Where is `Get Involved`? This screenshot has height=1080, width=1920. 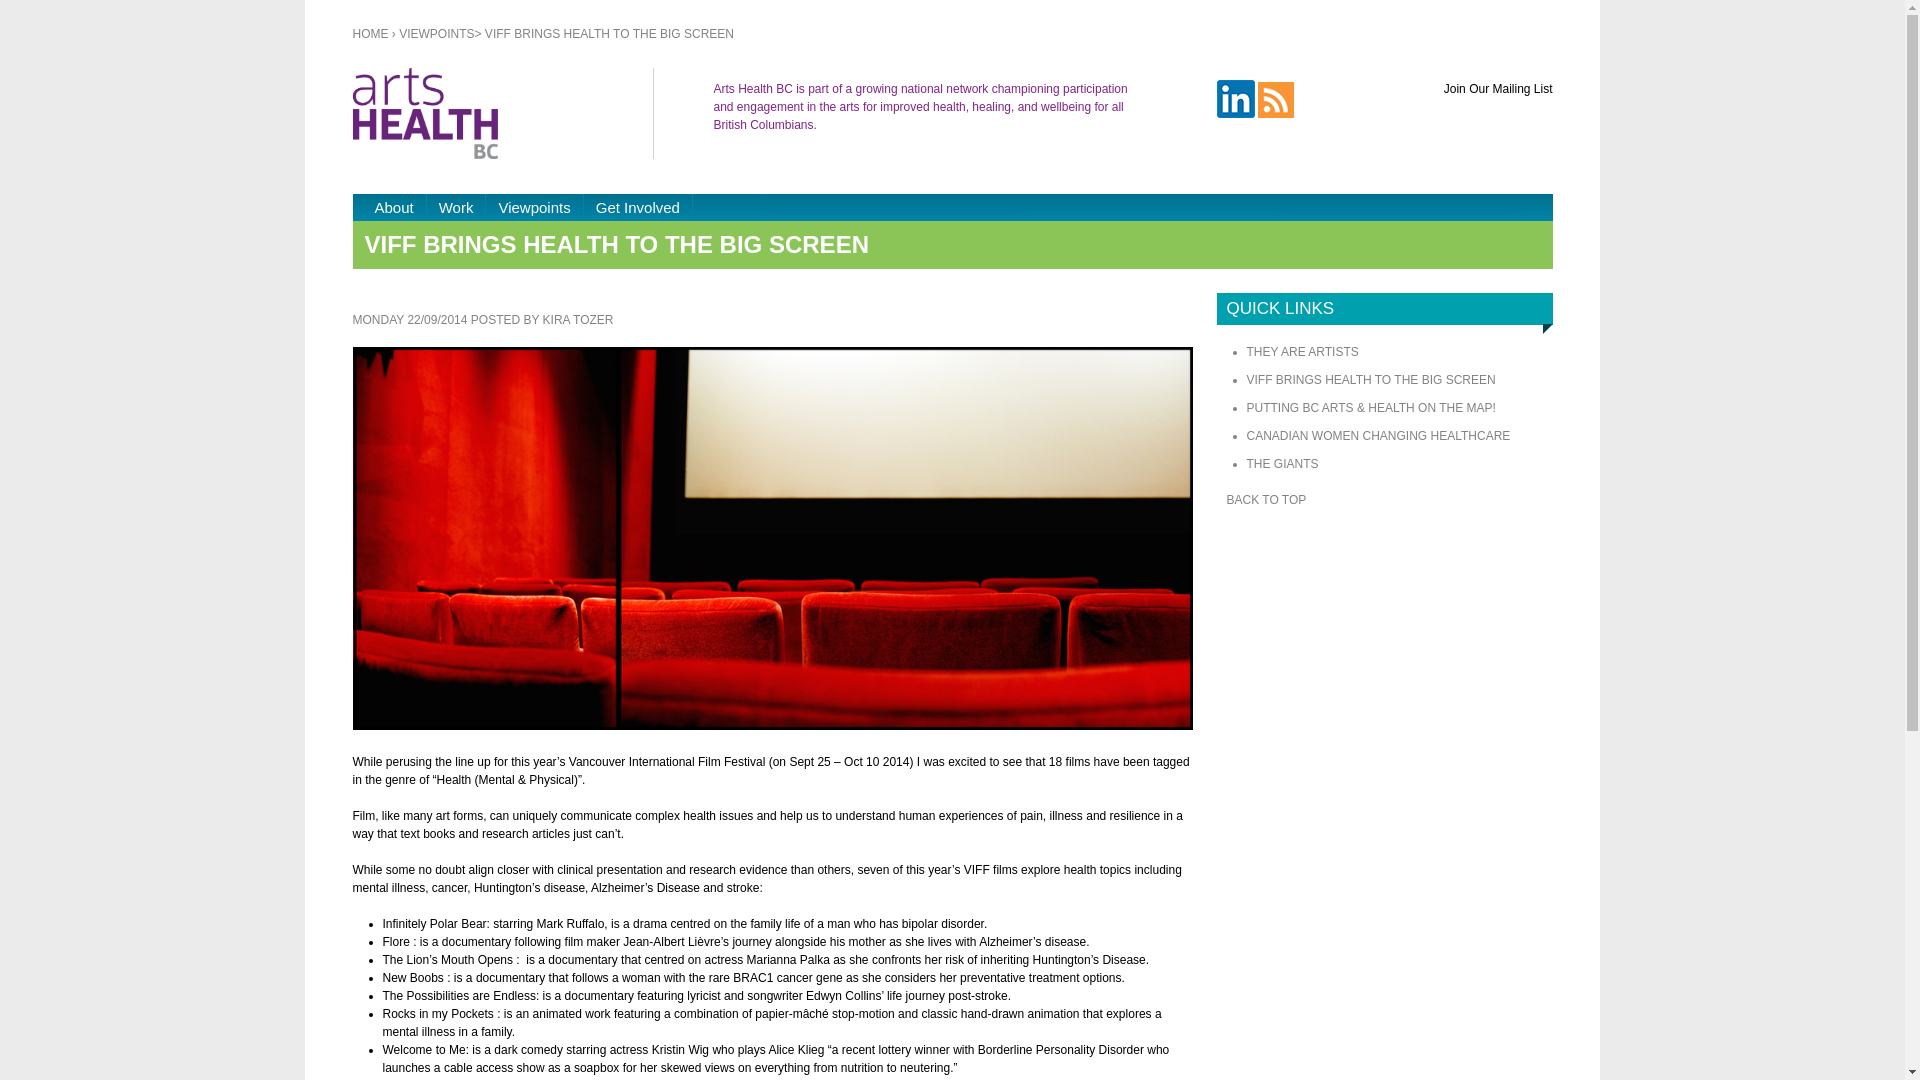
Get Involved is located at coordinates (638, 208).